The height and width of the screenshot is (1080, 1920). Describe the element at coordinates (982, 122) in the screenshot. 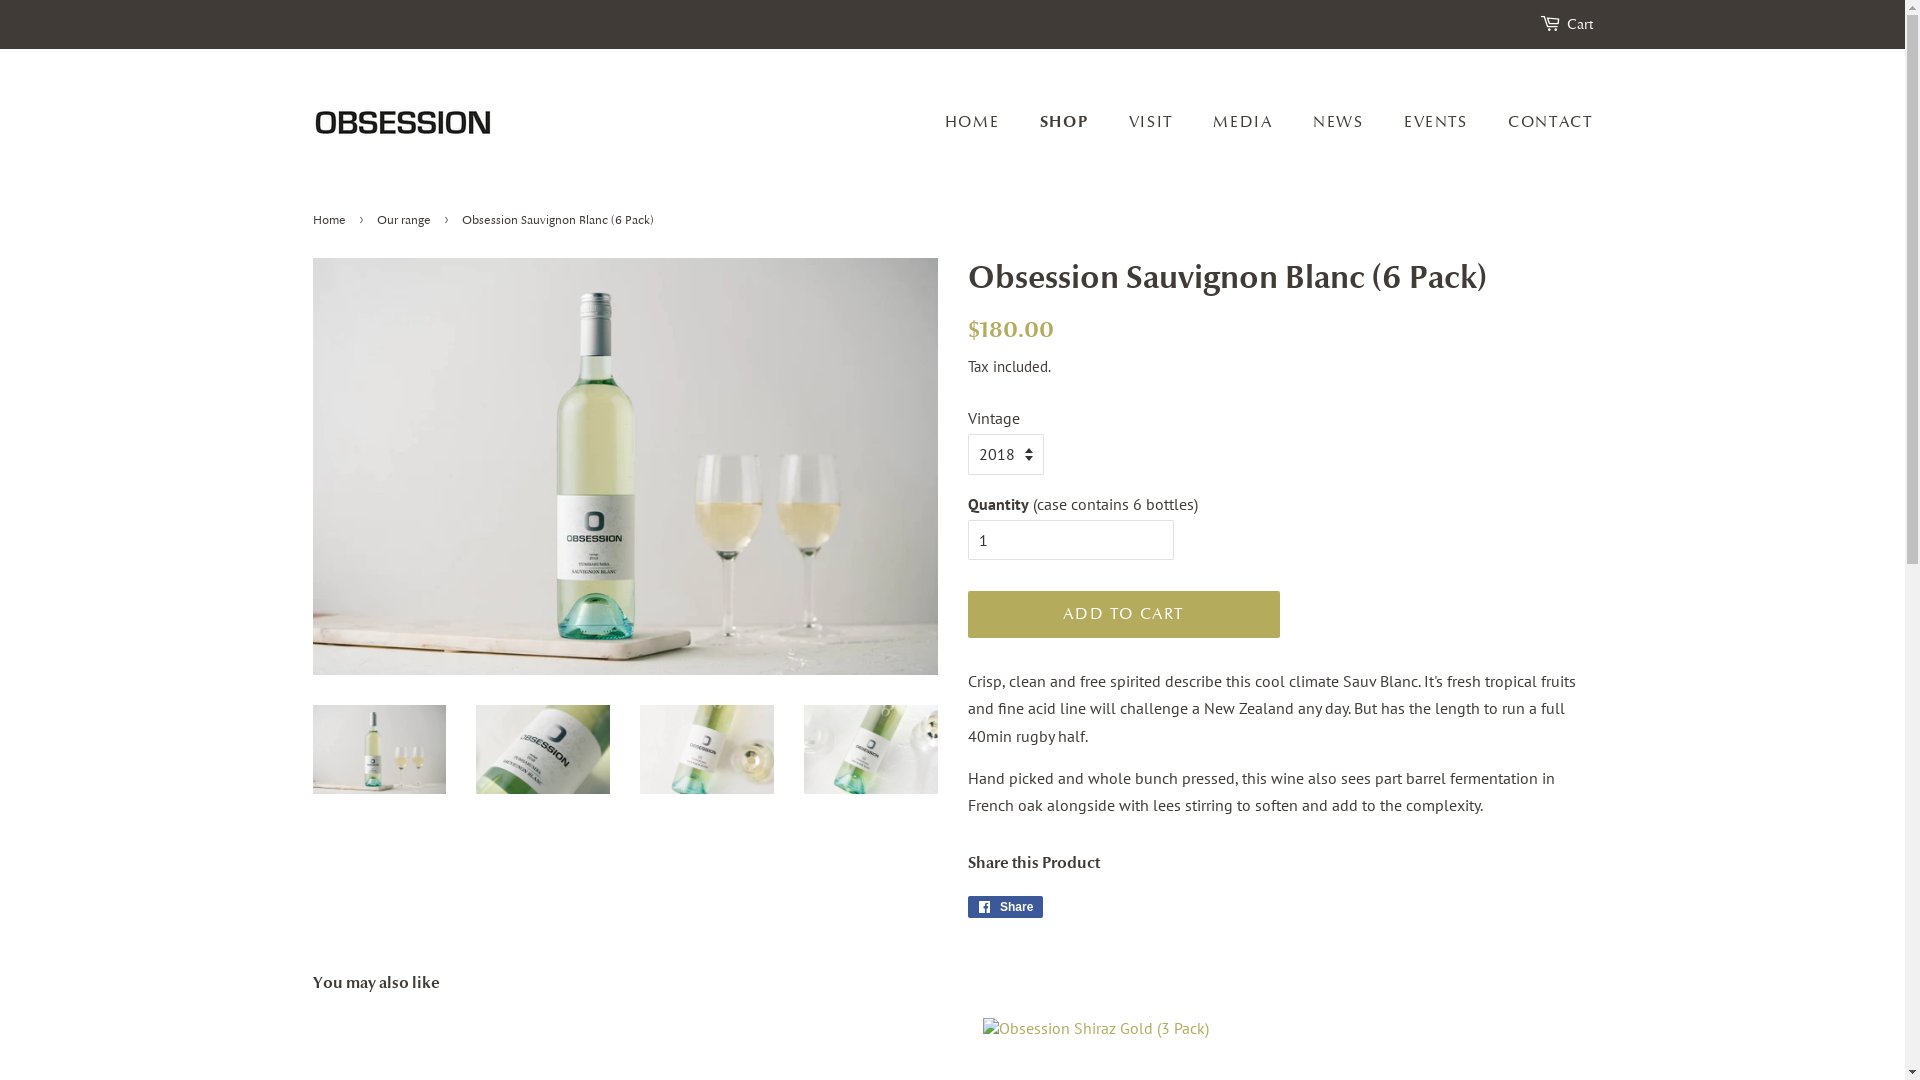

I see `HOME` at that location.